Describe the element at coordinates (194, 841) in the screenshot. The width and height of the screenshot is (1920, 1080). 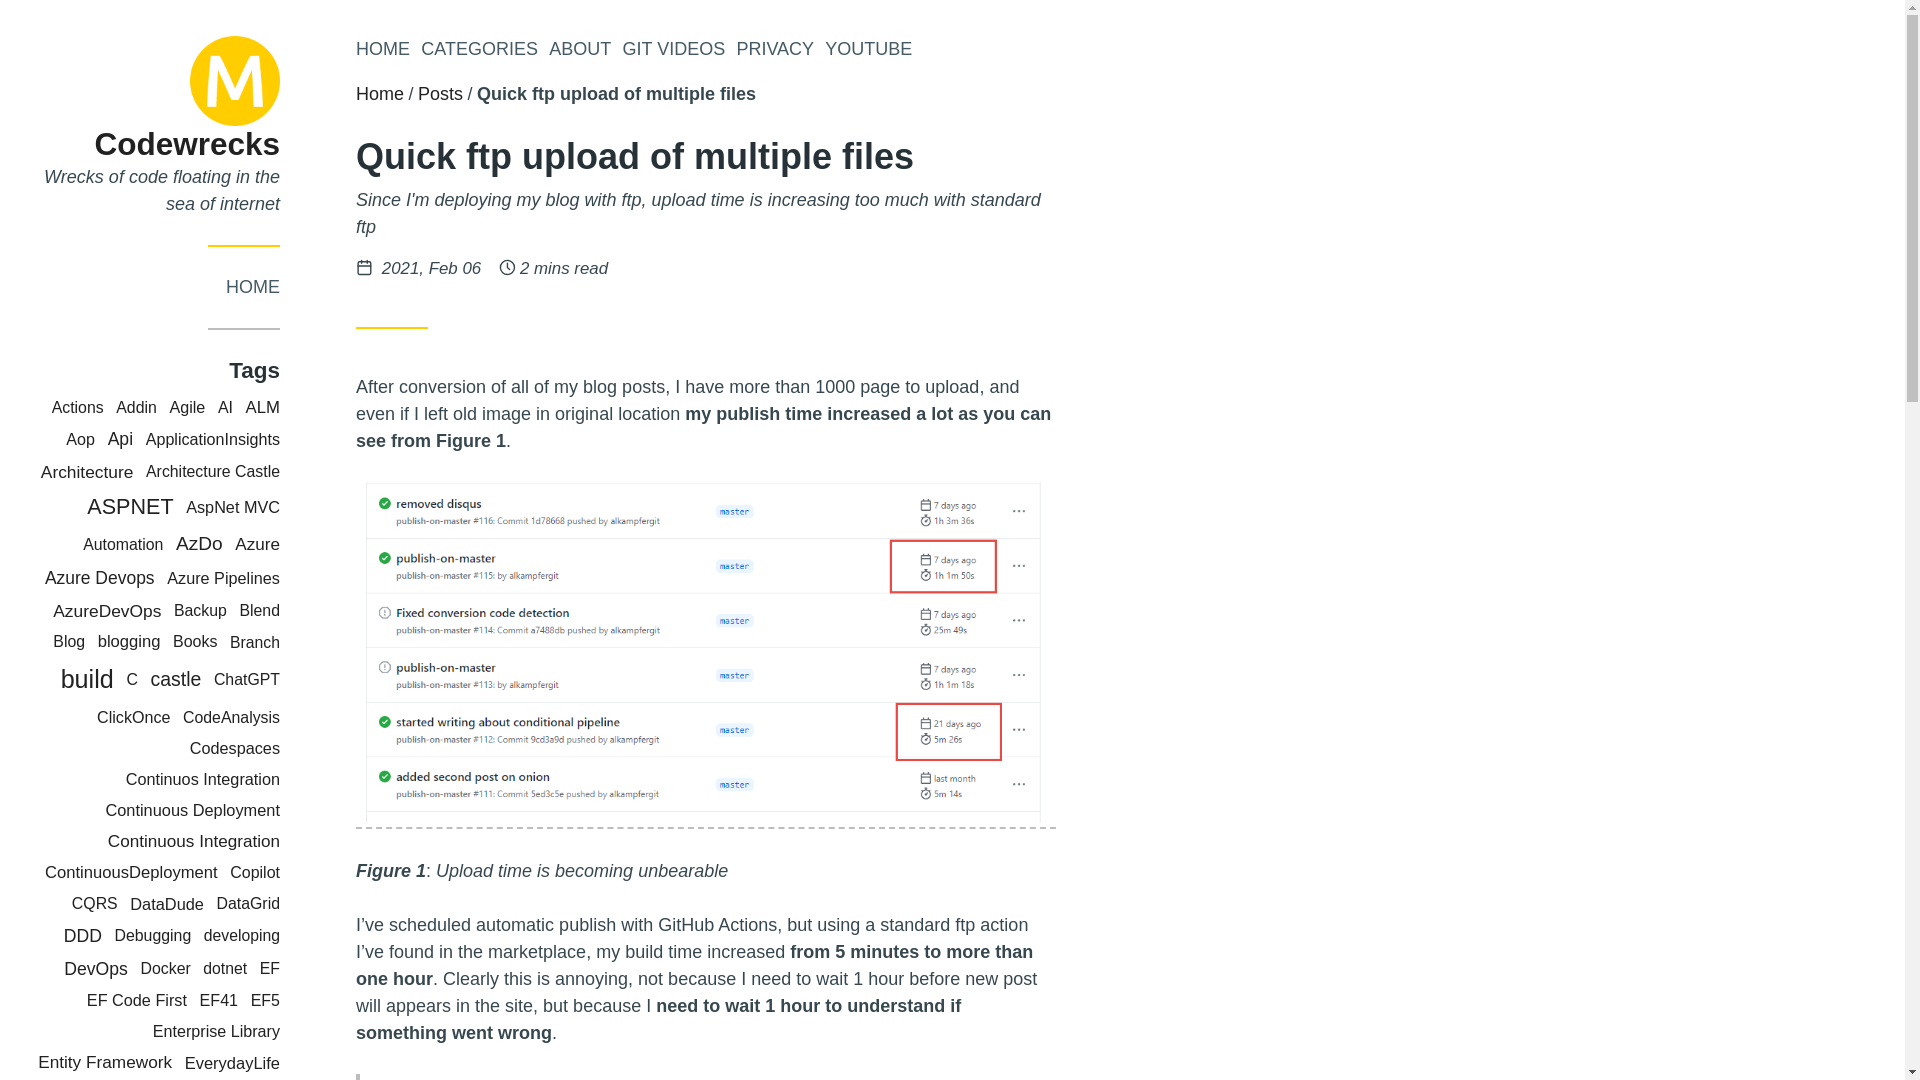
I see `Continuous Integration` at that location.